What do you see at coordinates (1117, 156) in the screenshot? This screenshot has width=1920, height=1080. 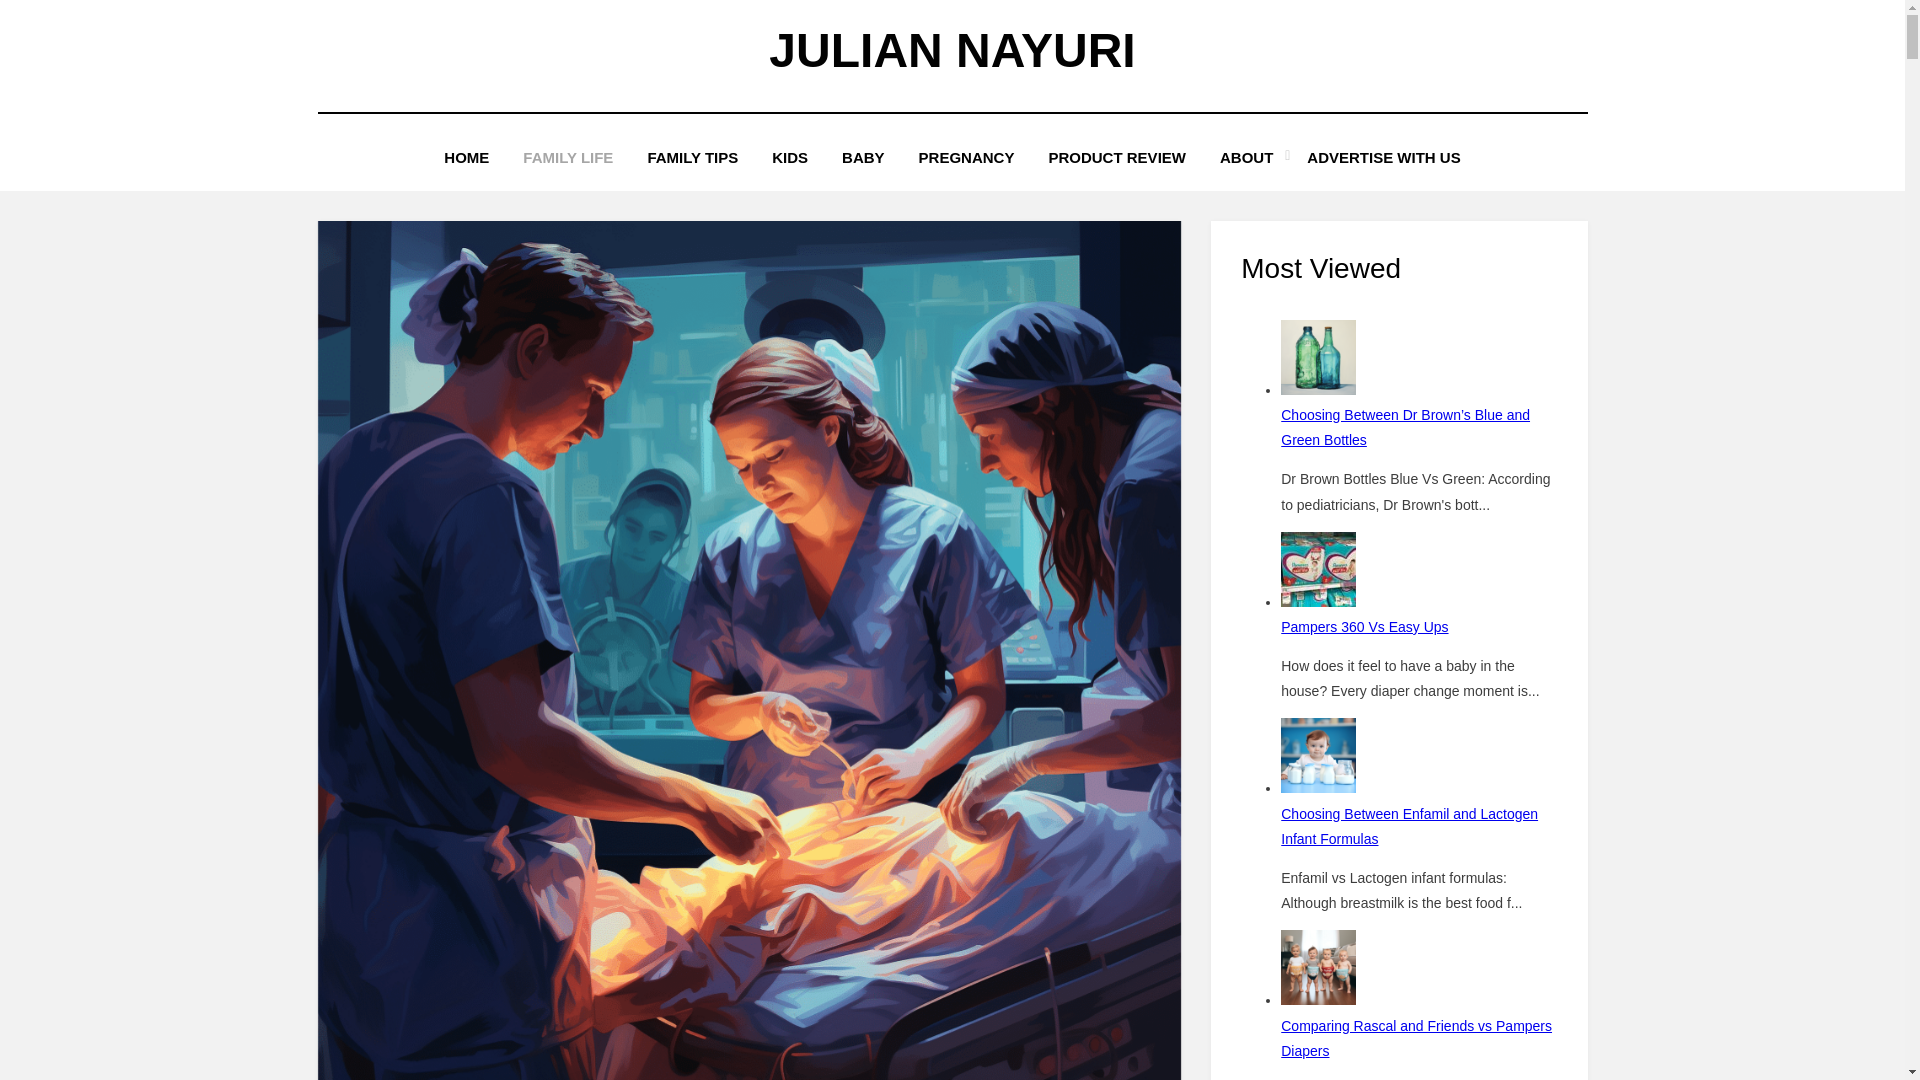 I see `PRODUCT REVIEW` at bounding box center [1117, 156].